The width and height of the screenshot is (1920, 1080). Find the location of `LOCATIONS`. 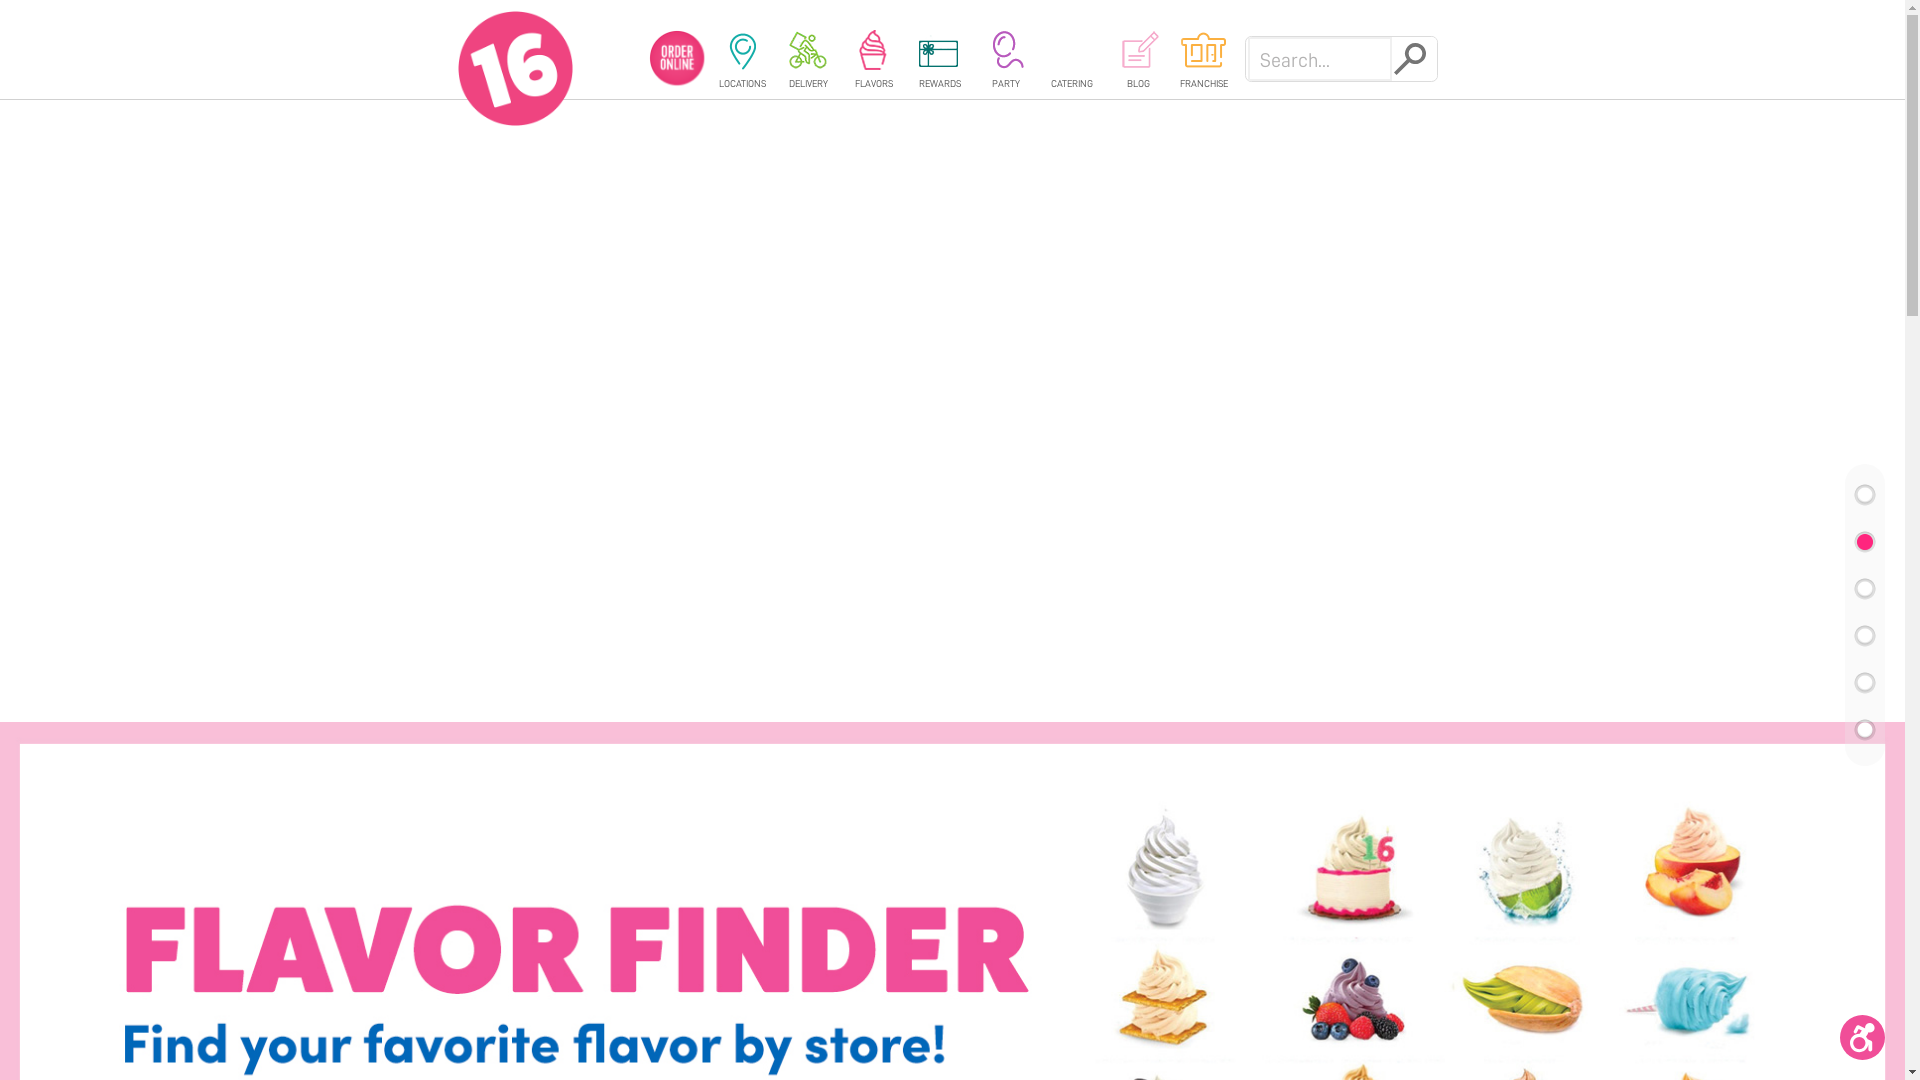

LOCATIONS is located at coordinates (742, 59).